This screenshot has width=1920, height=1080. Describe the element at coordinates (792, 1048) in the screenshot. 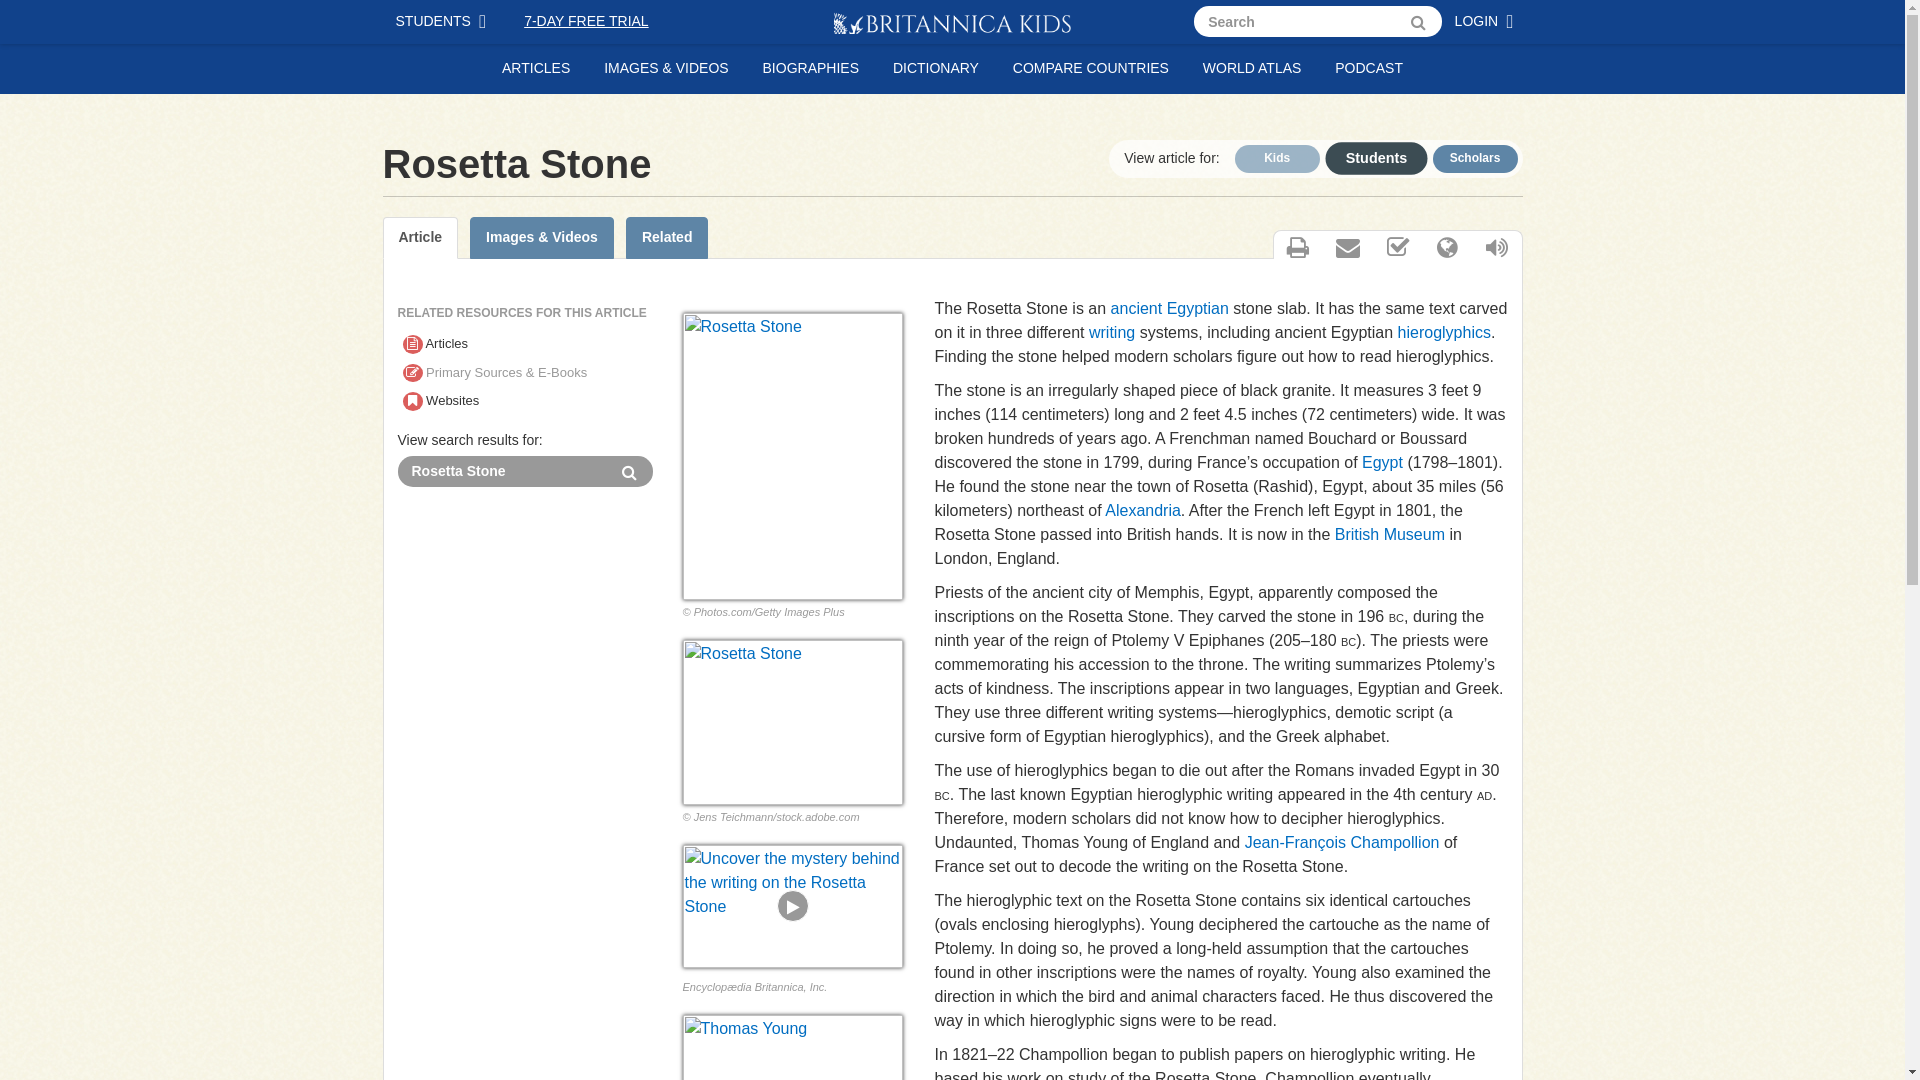

I see `Thomas Young` at that location.